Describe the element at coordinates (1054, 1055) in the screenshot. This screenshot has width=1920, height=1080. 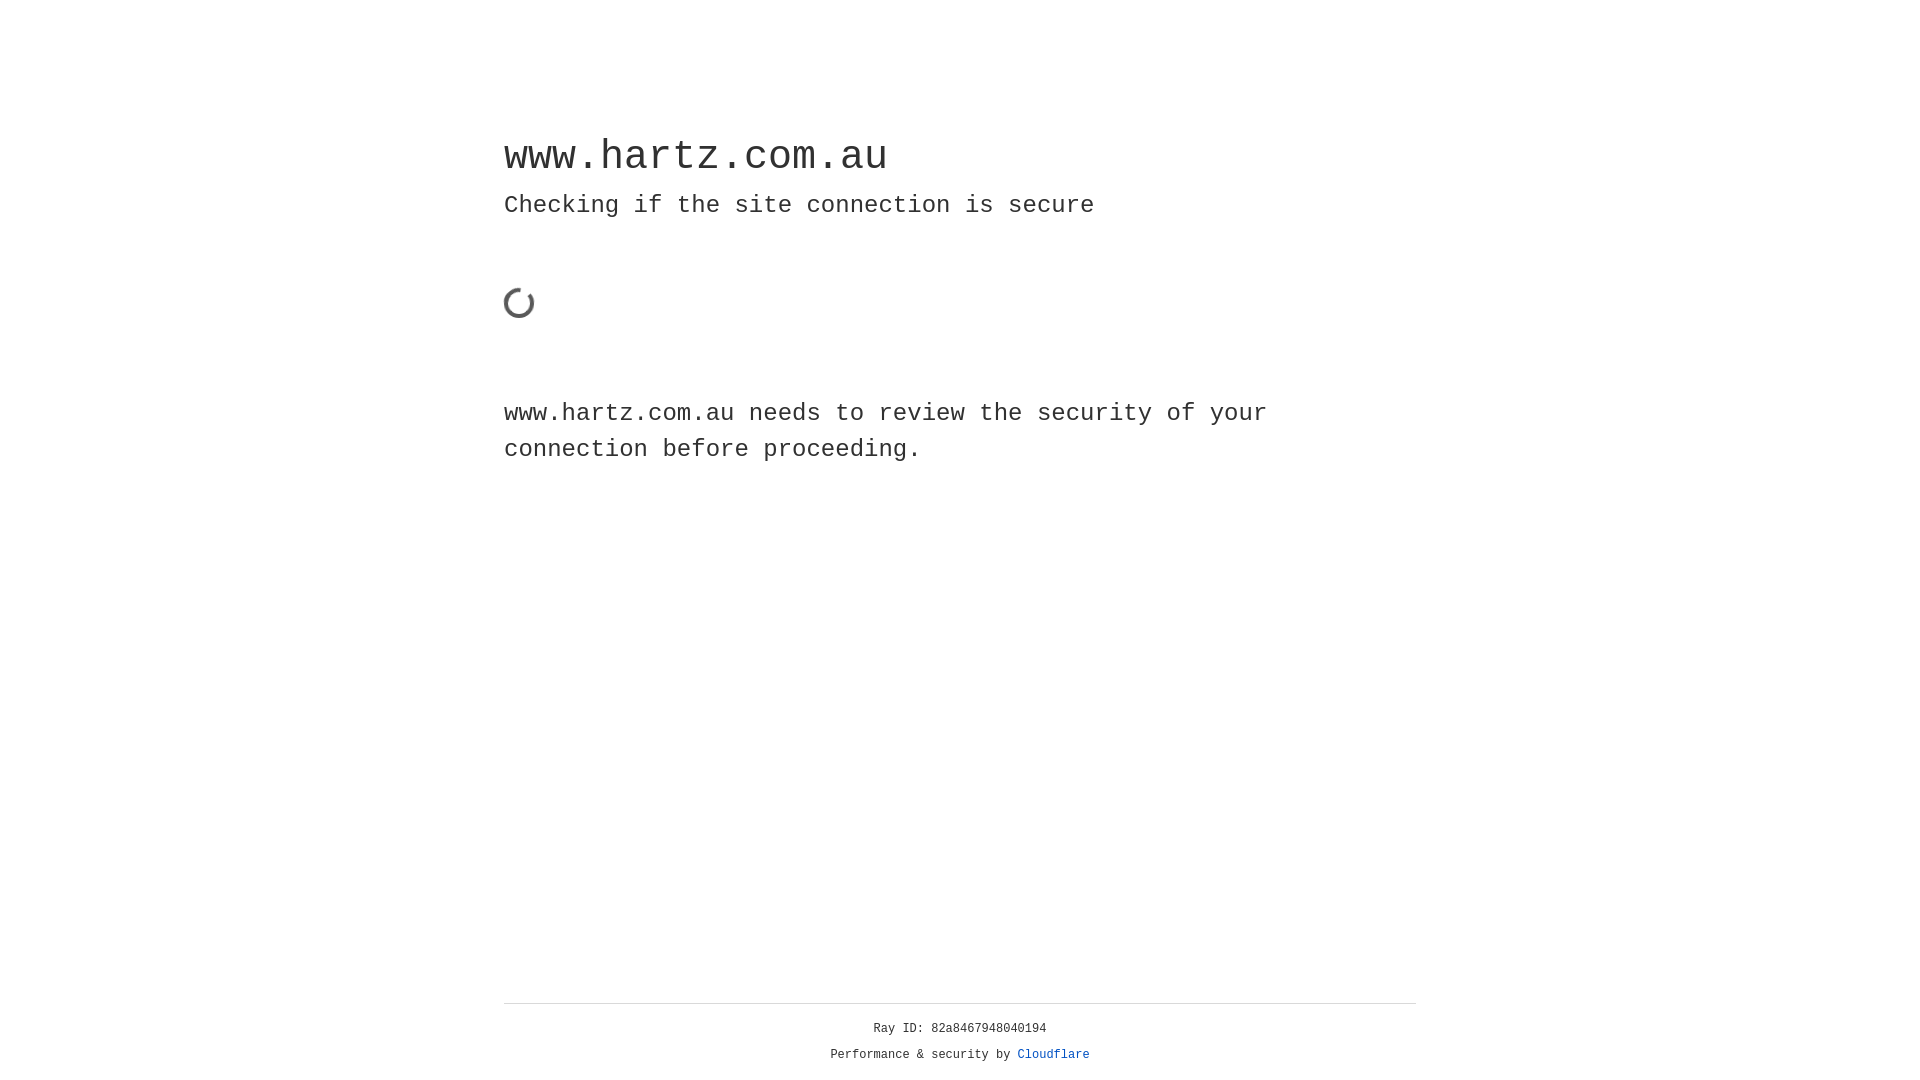
I see `Cloudflare` at that location.